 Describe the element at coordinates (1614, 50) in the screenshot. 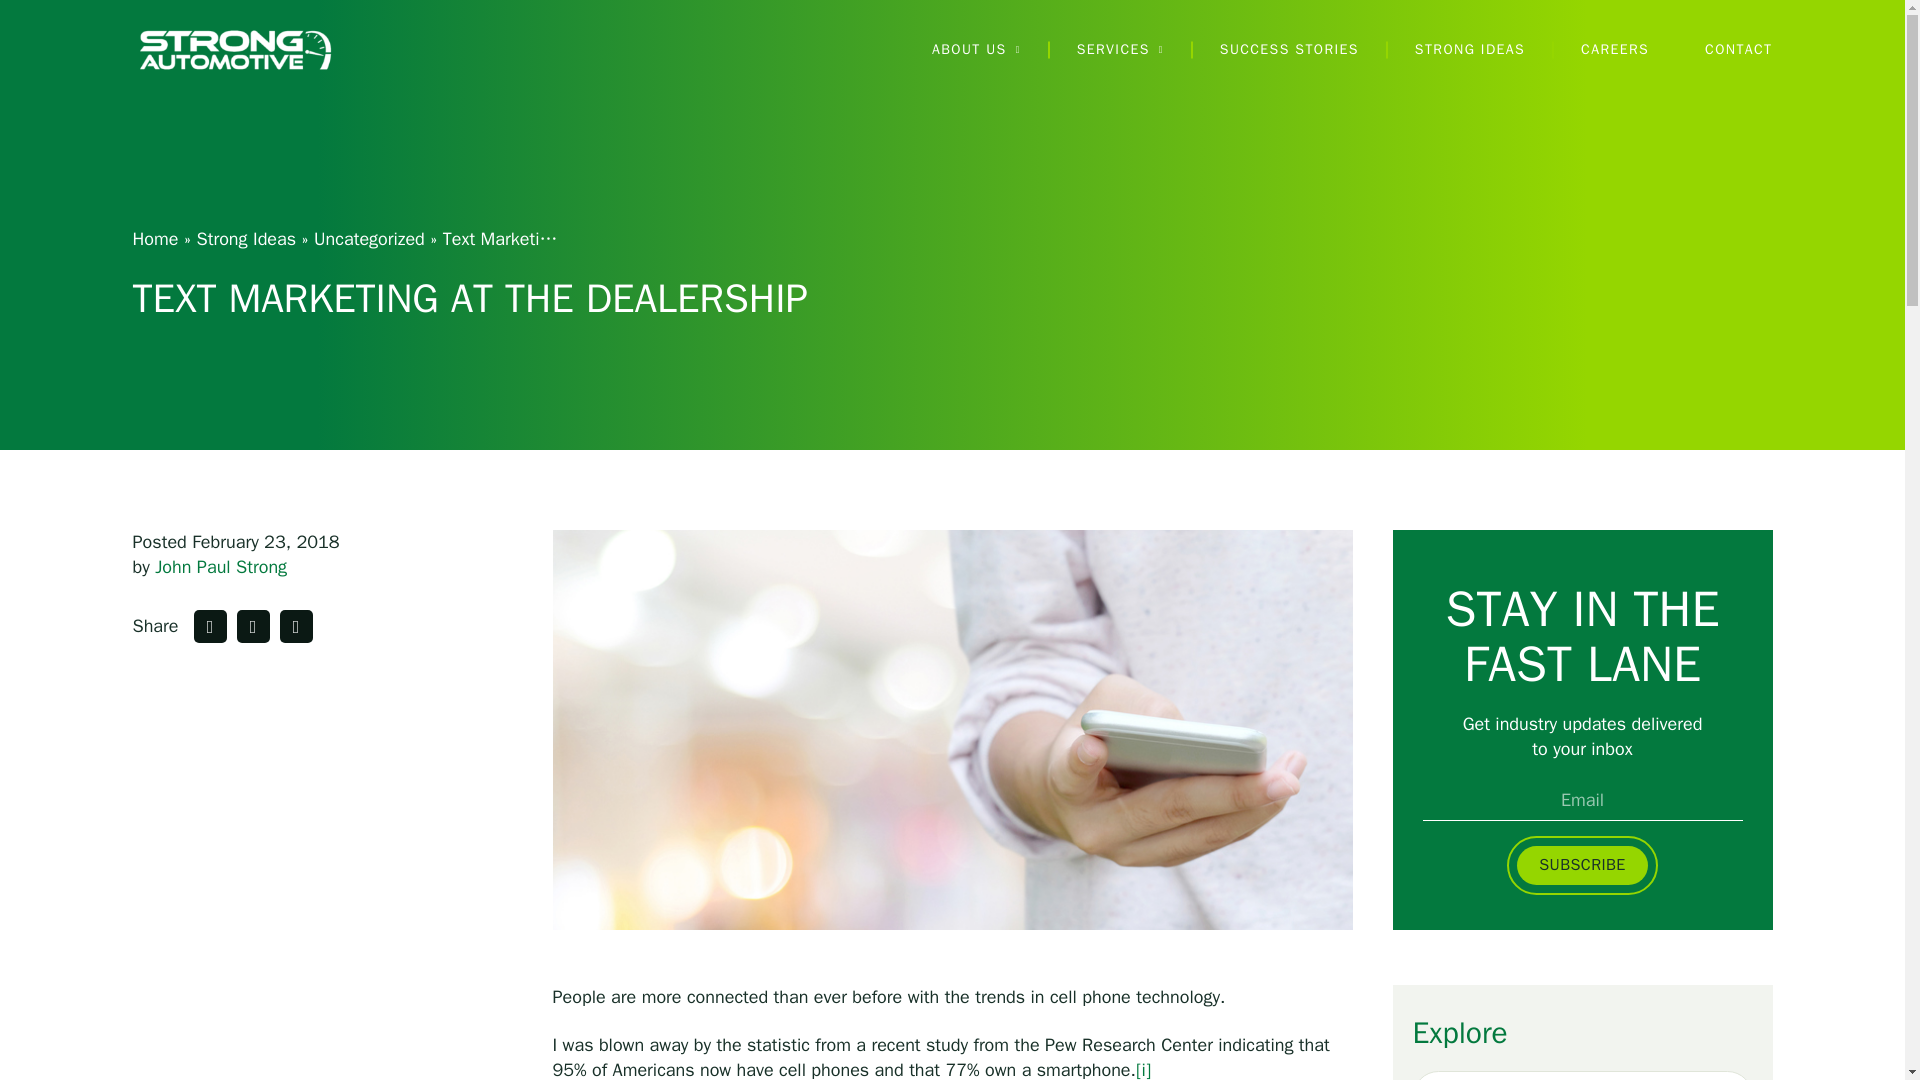

I see `CAREERS` at that location.